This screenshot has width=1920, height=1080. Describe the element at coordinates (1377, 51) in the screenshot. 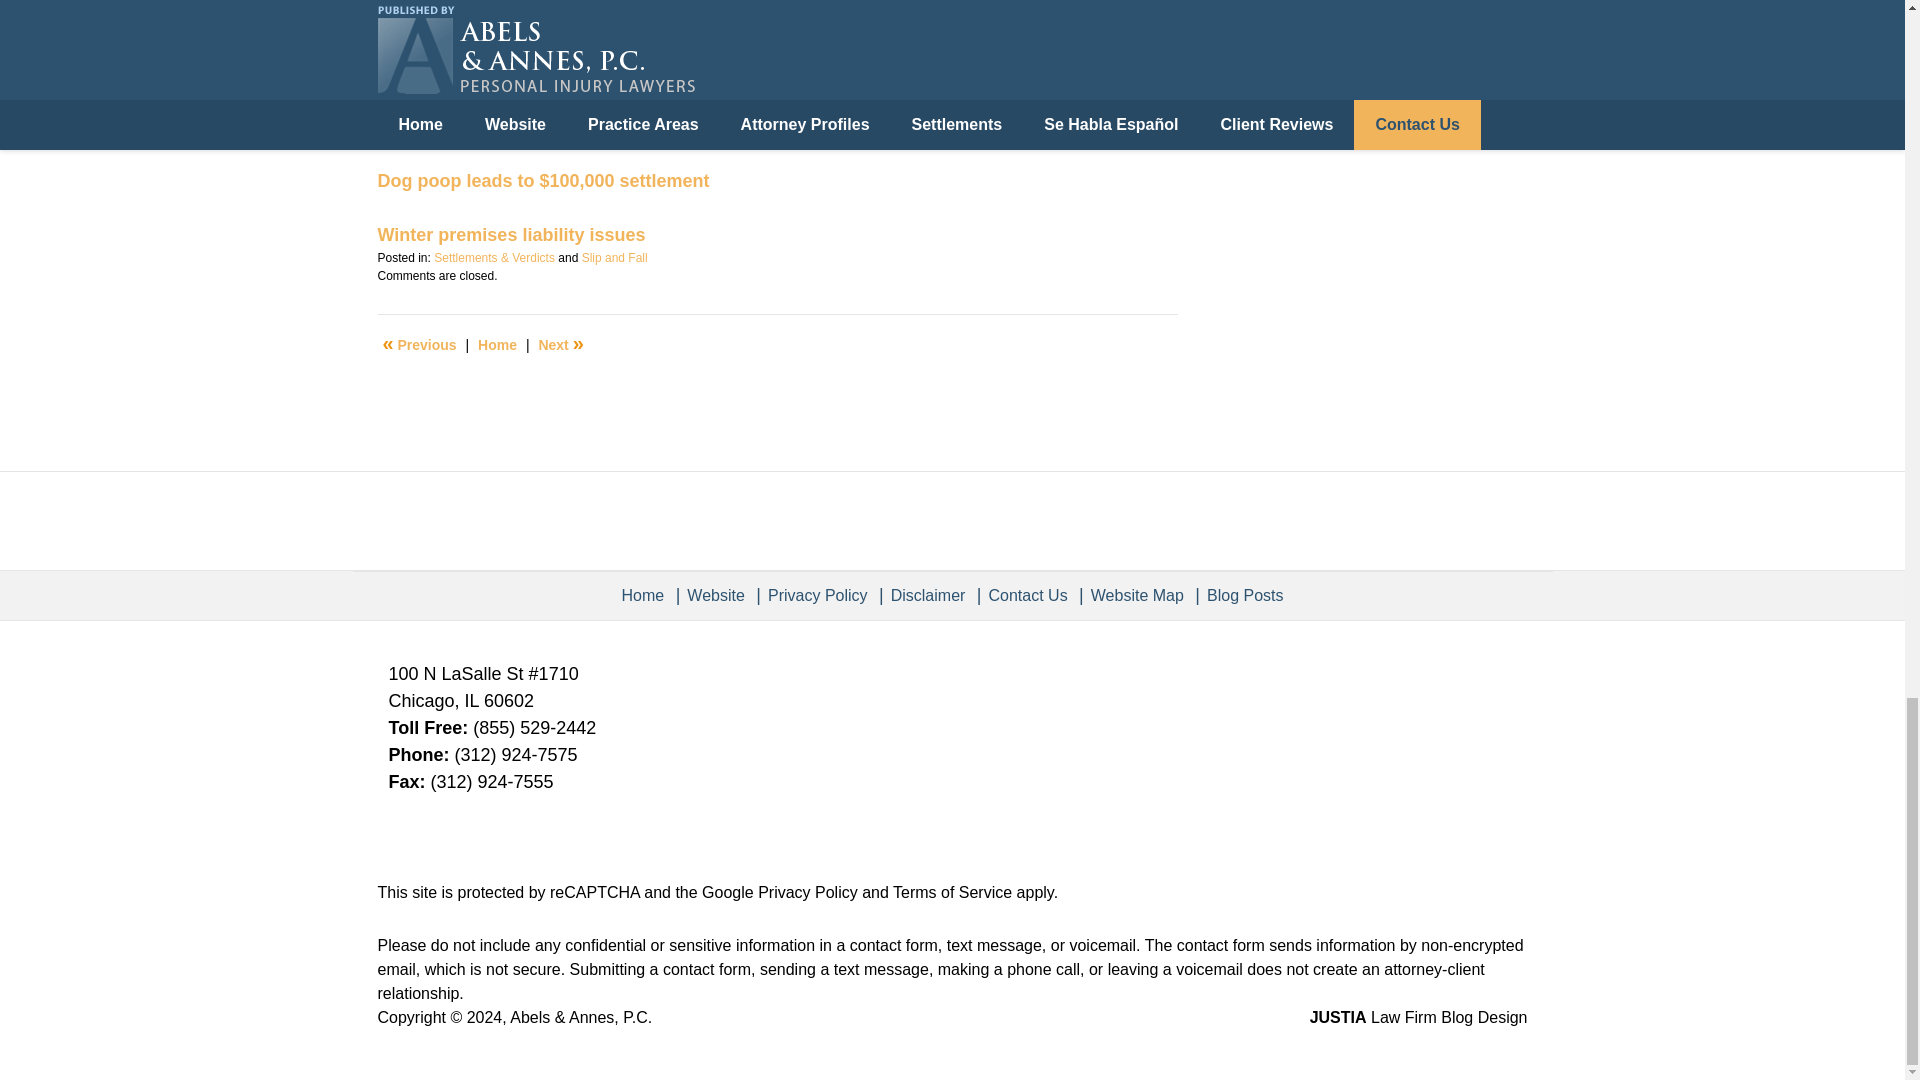

I see `Feed` at that location.